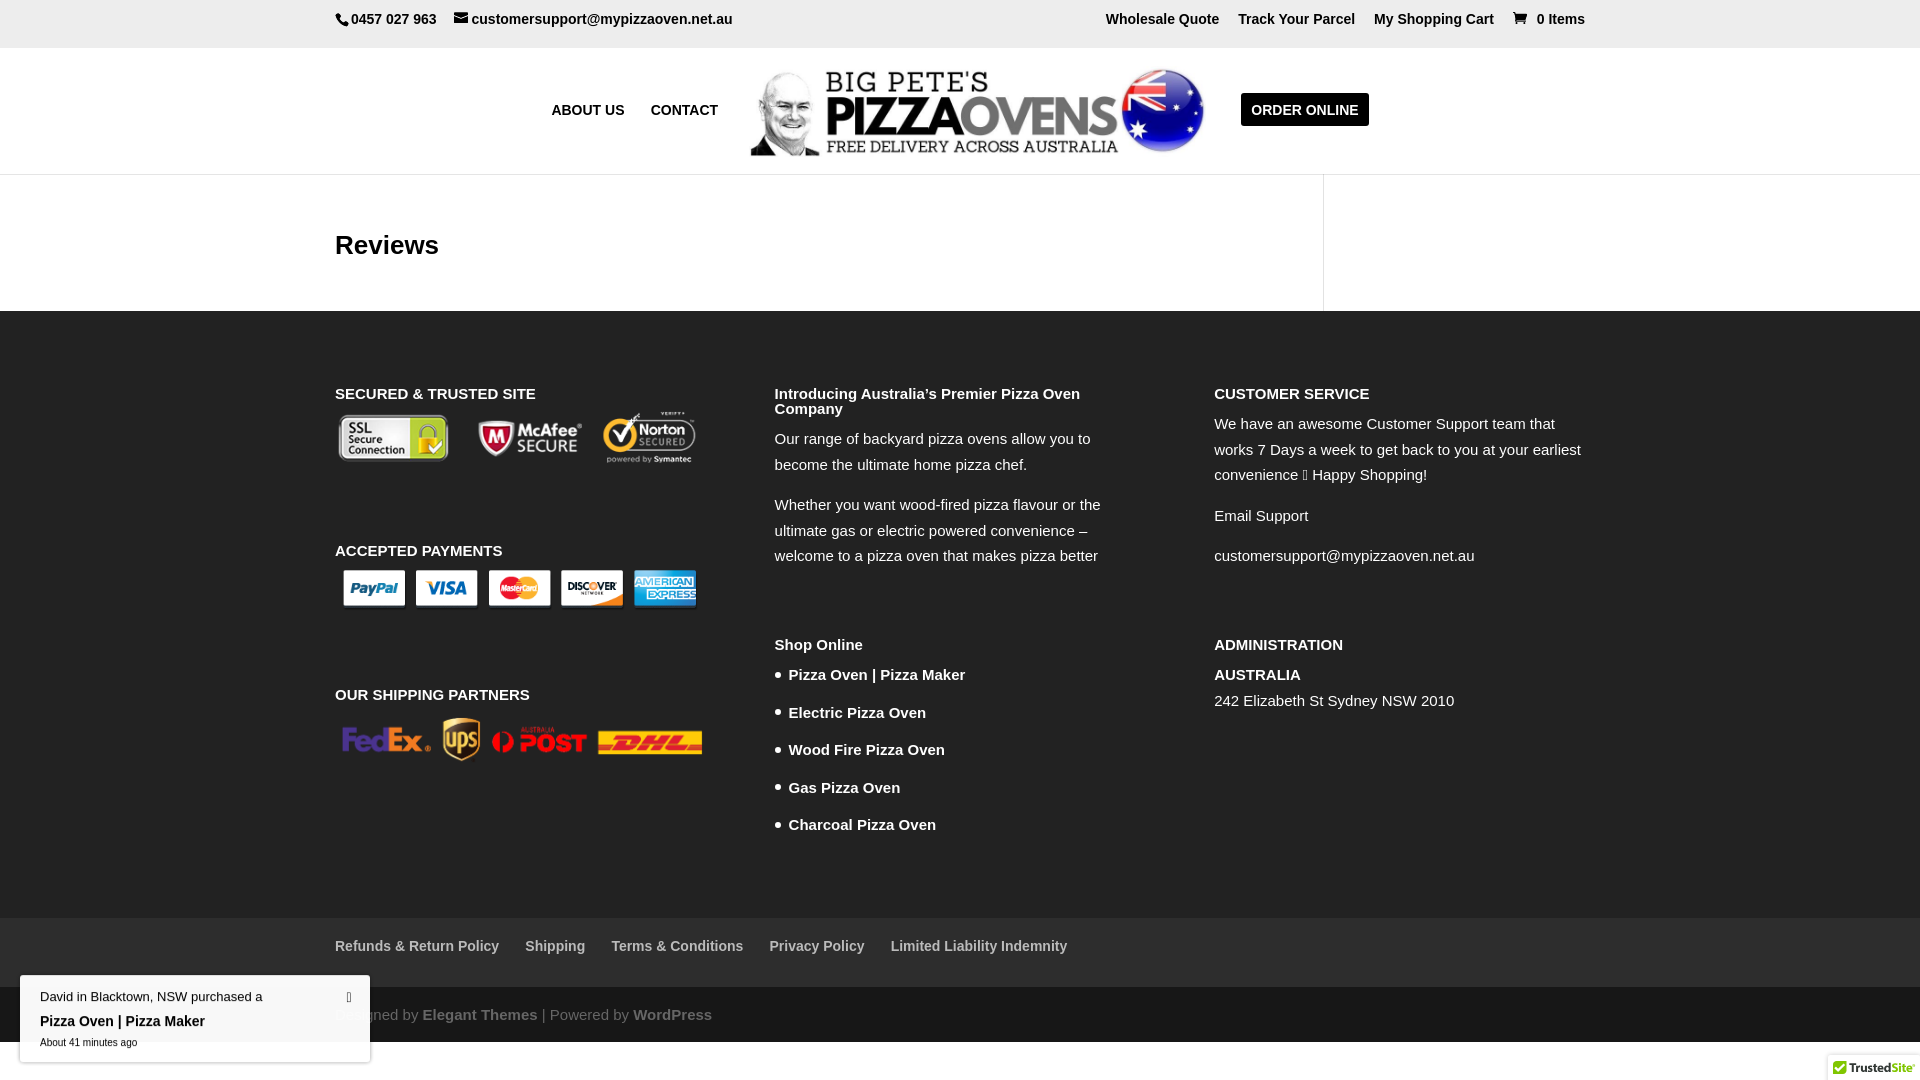 Image resolution: width=1920 pixels, height=1080 pixels. What do you see at coordinates (677, 946) in the screenshot?
I see `Terms & Conditions` at bounding box center [677, 946].